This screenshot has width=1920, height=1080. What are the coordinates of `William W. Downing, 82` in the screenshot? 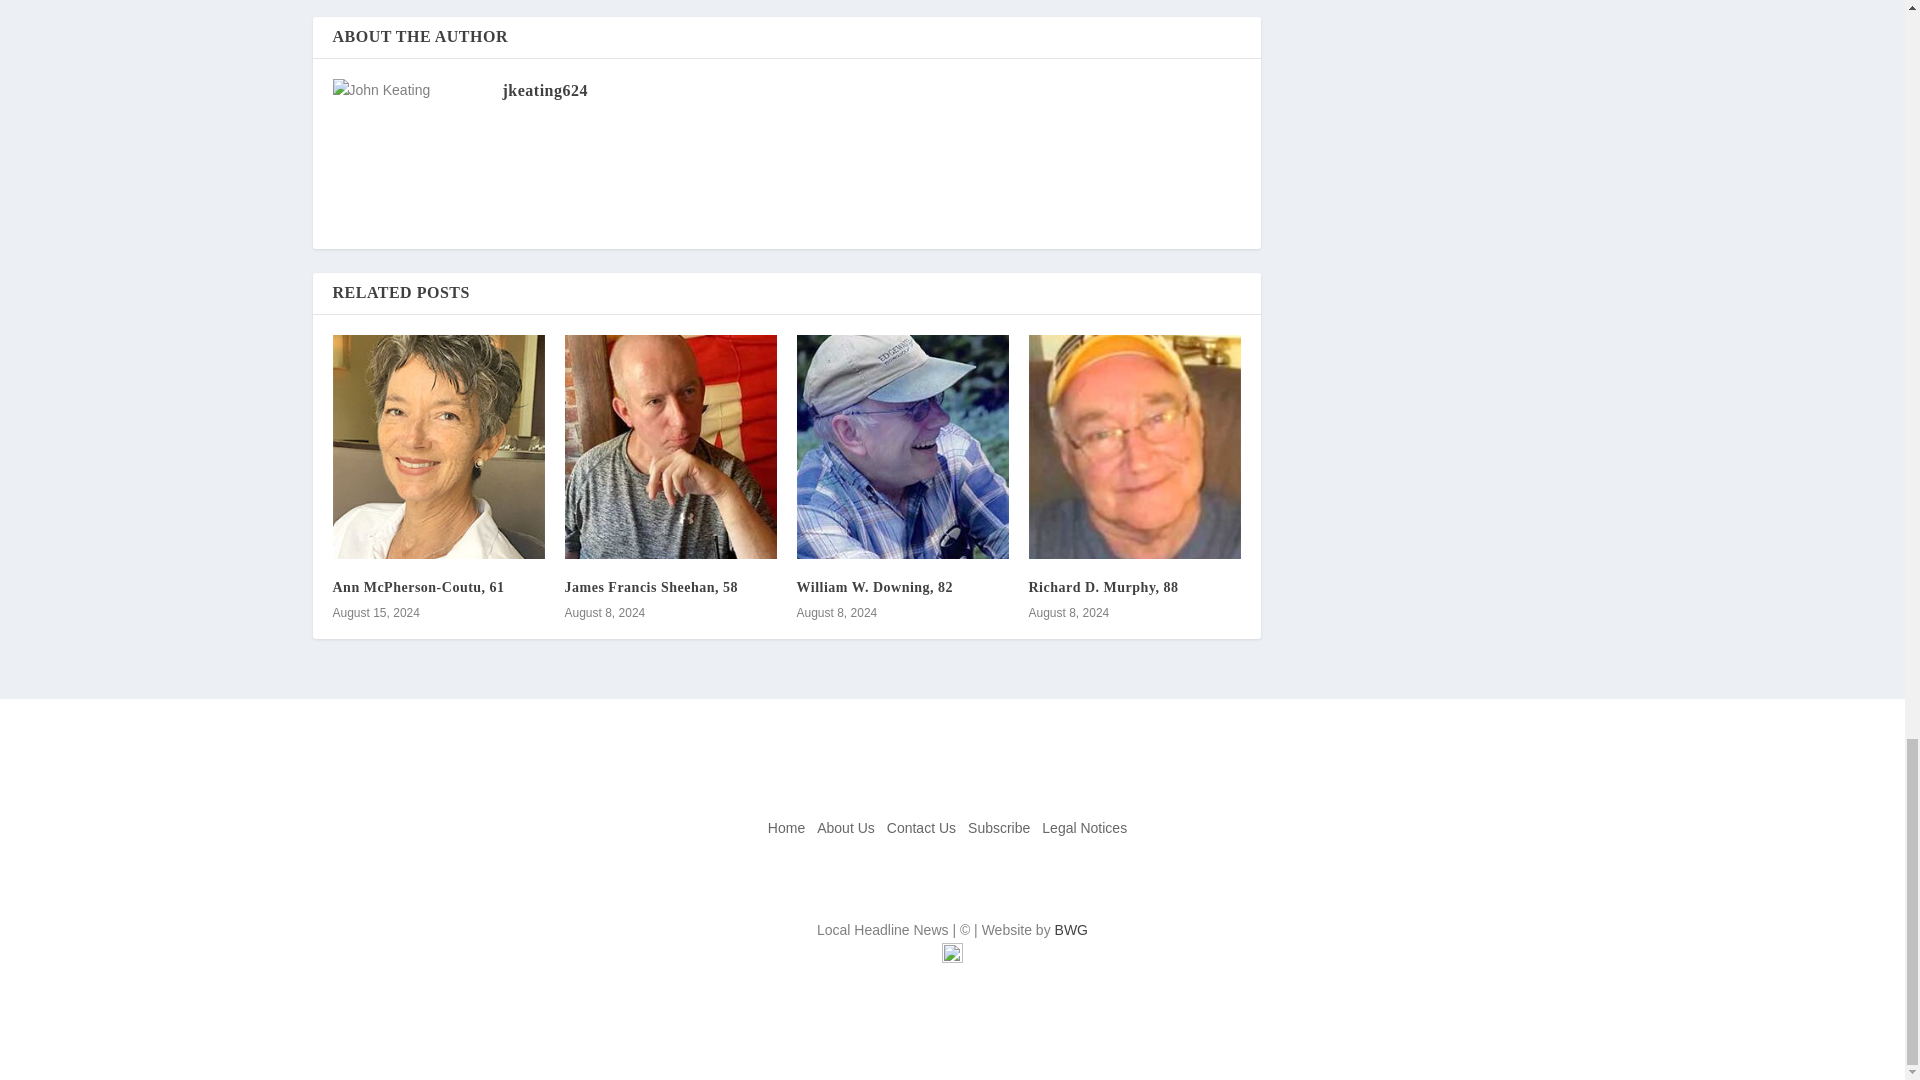 It's located at (874, 587).